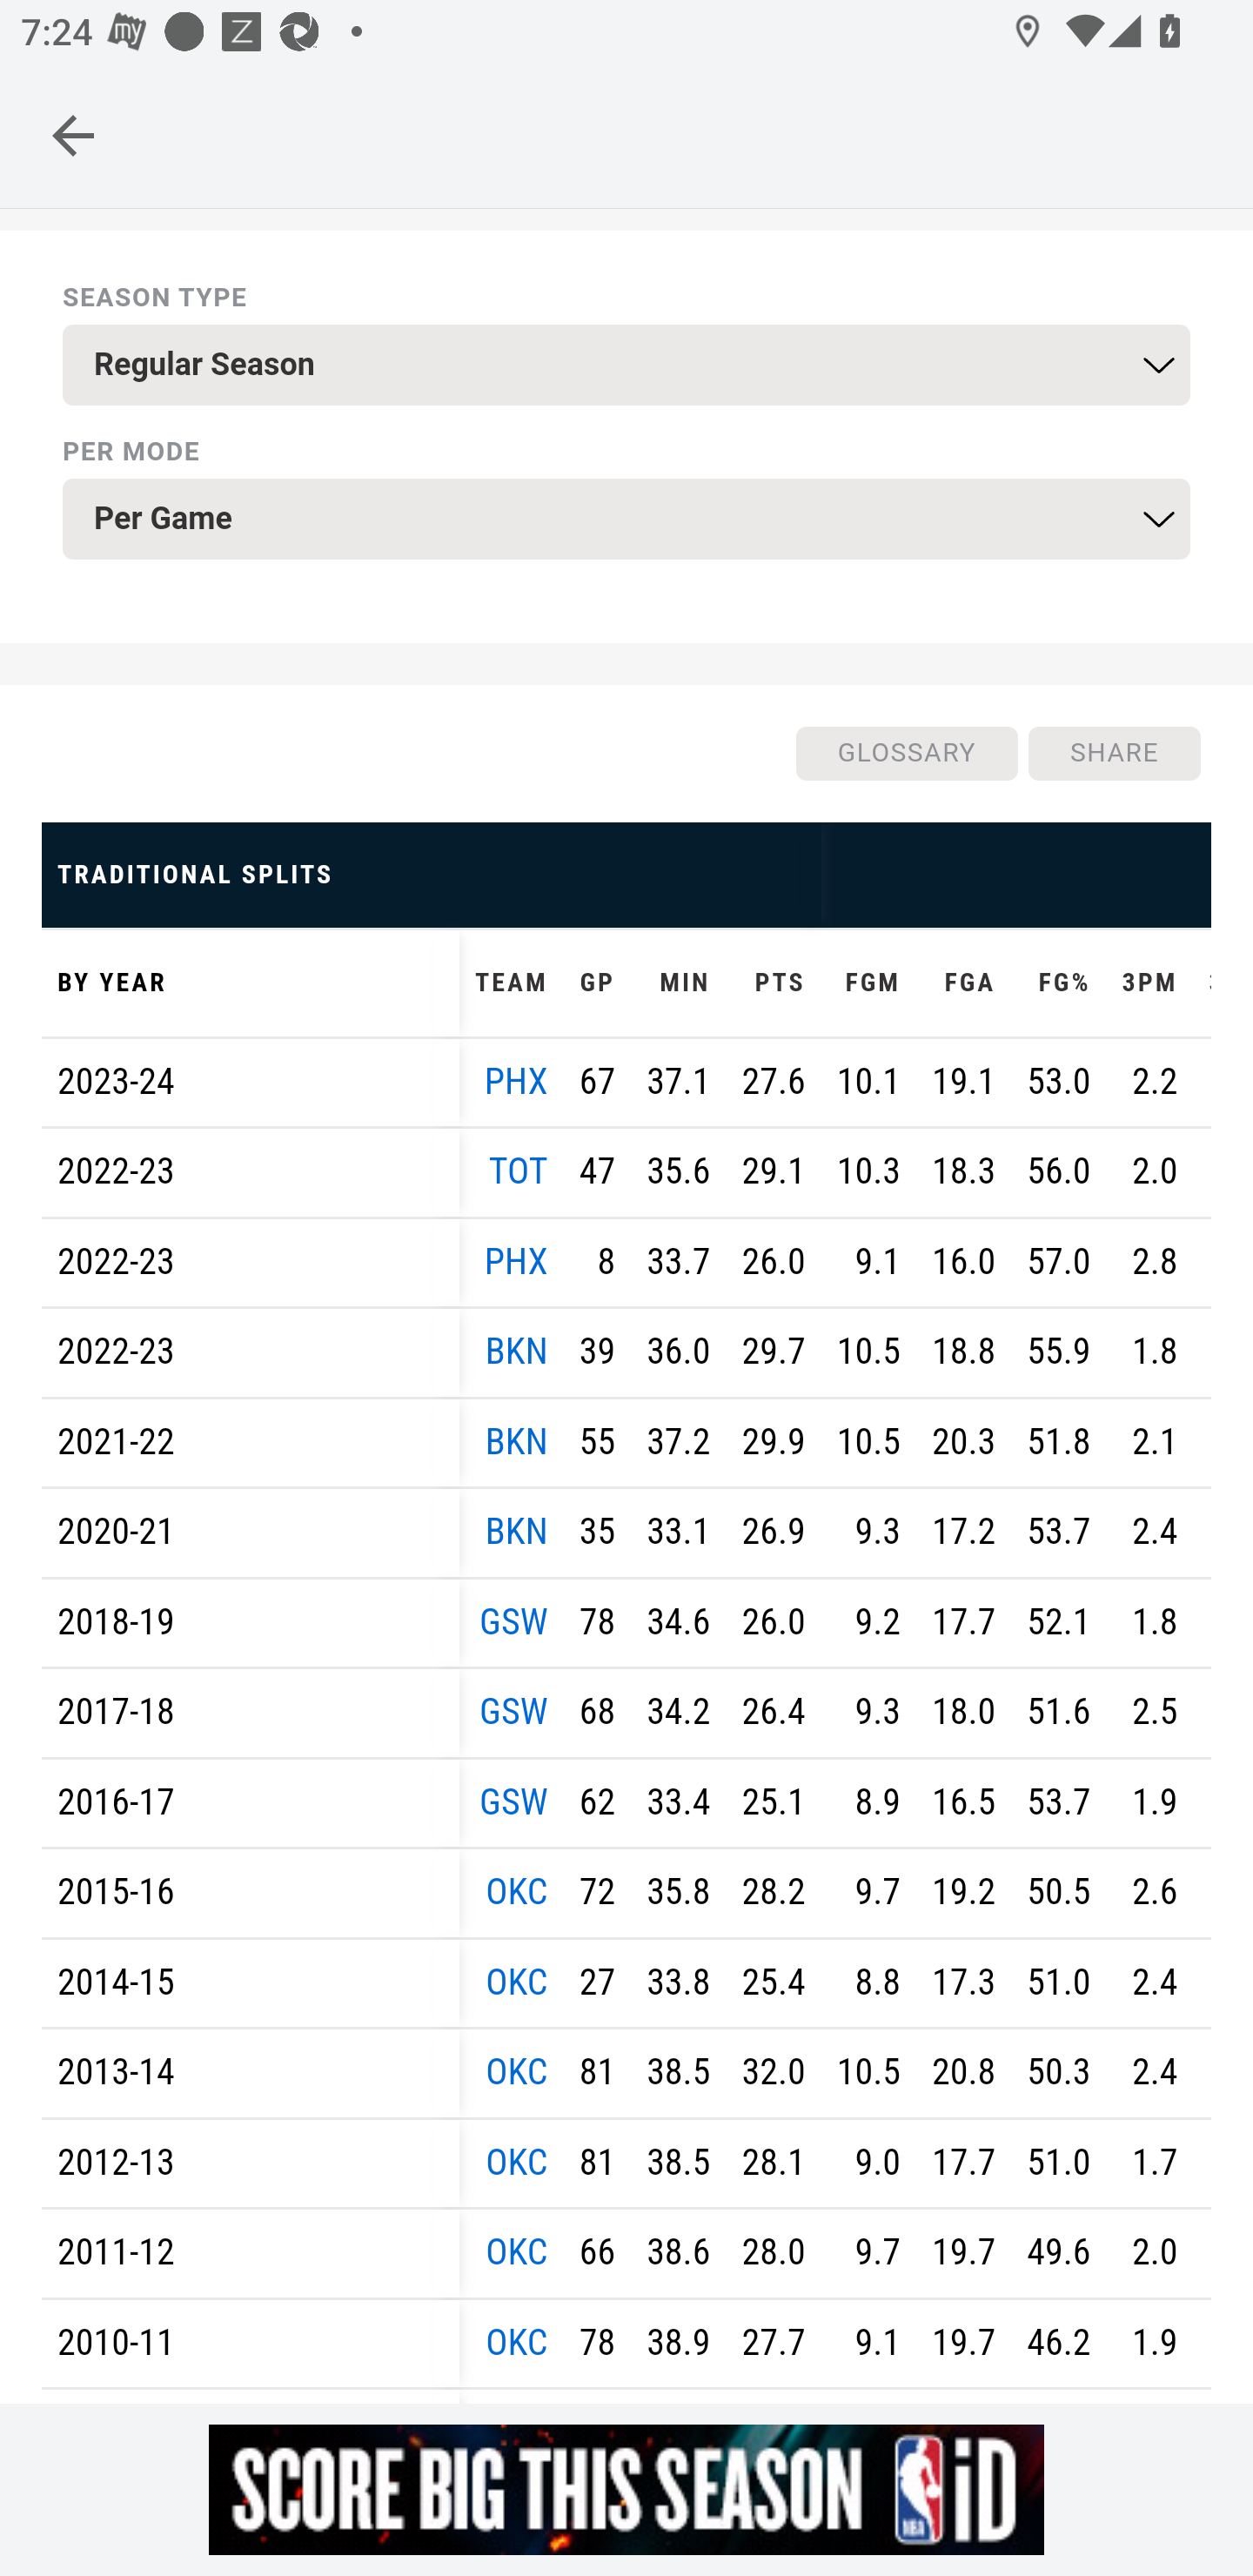  I want to click on PHX, so click(515, 1262).